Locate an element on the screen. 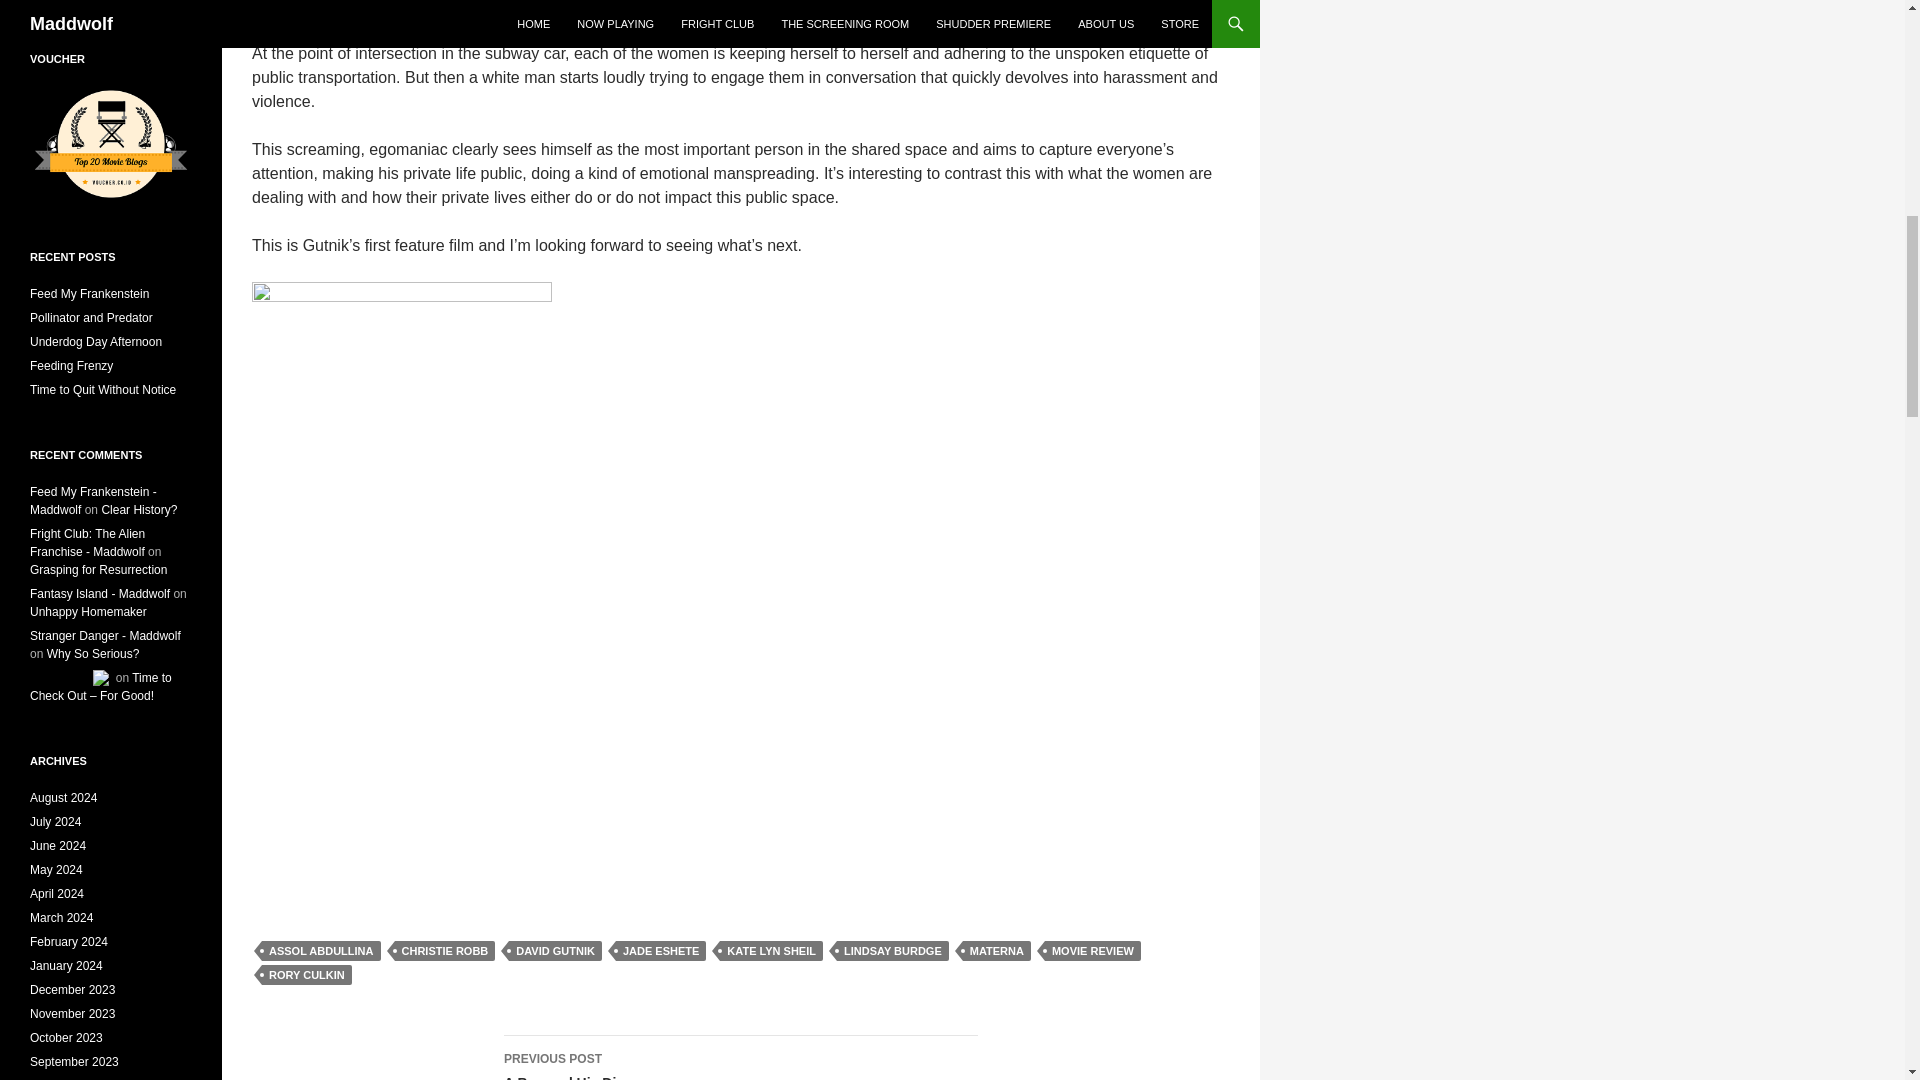  DAVID GUTNIK is located at coordinates (320, 950).